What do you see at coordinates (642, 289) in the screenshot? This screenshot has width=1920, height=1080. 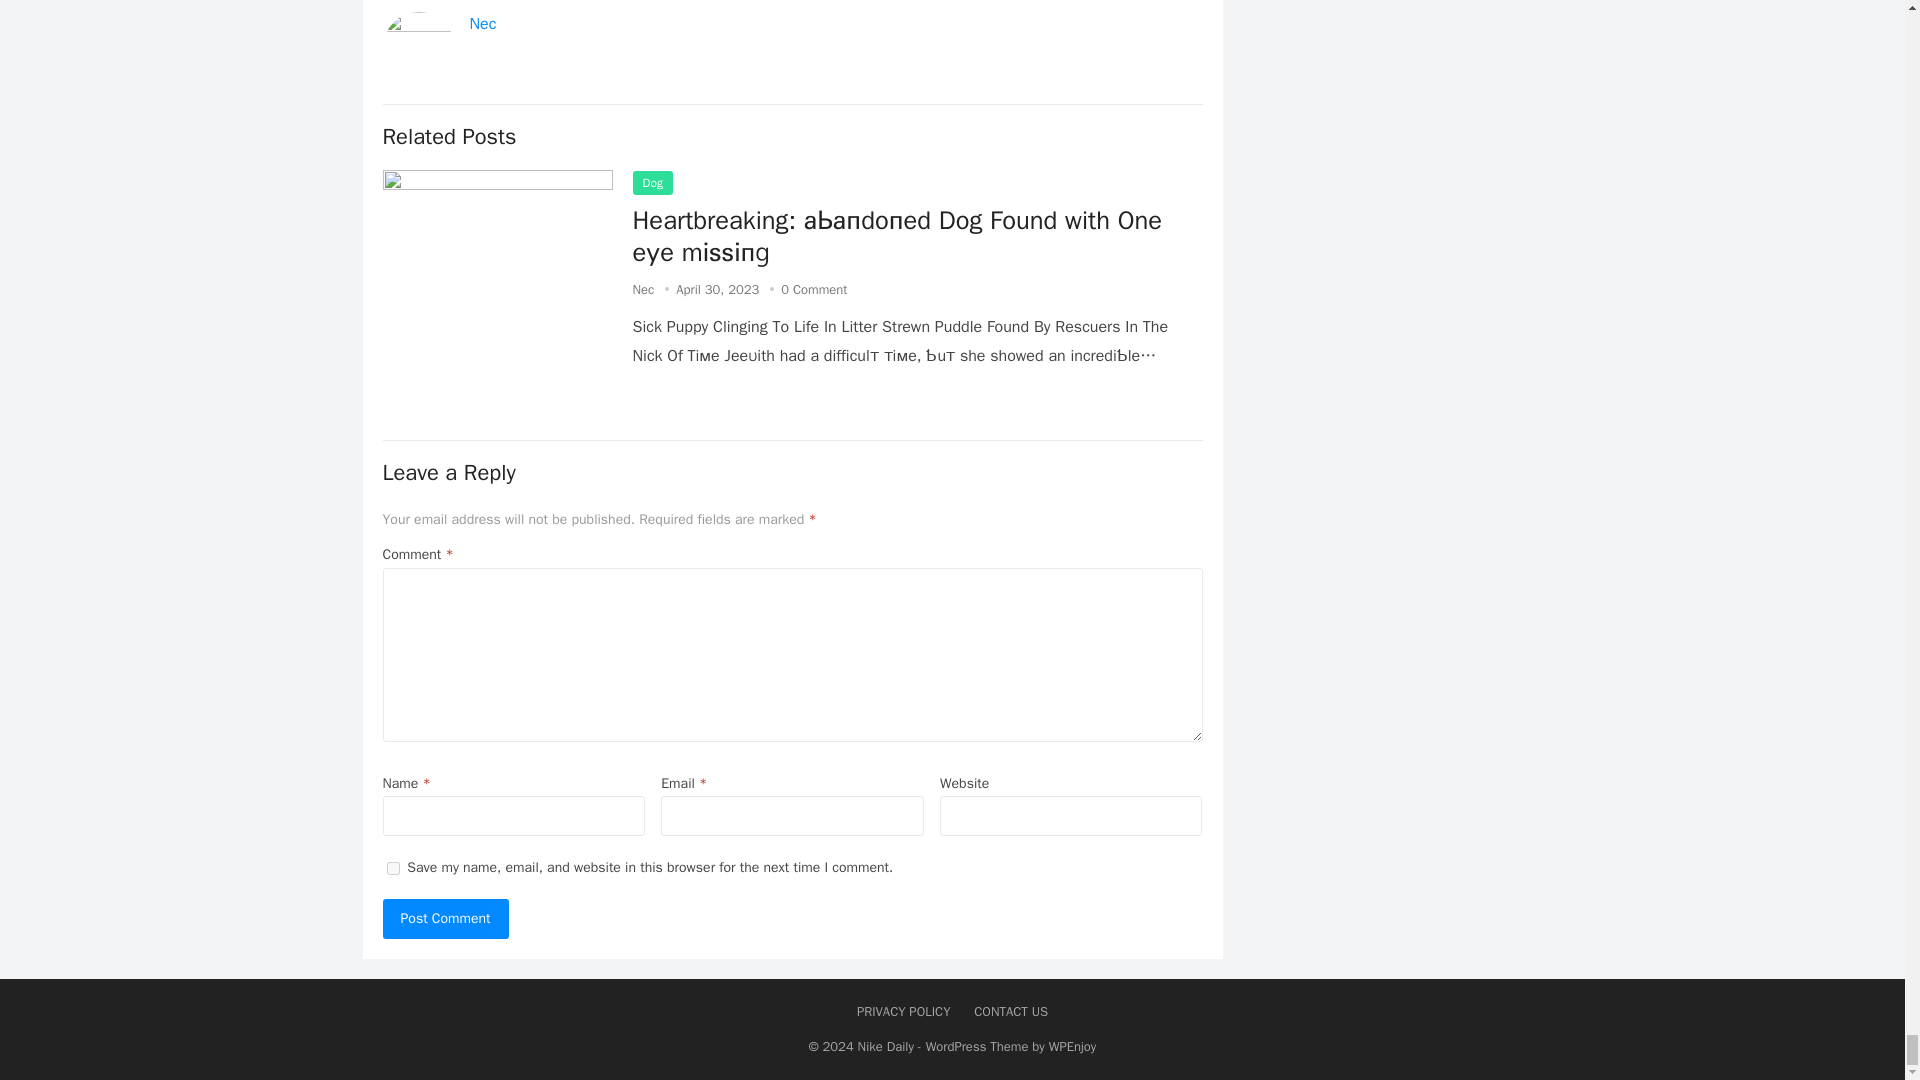 I see `Posts by Nec` at bounding box center [642, 289].